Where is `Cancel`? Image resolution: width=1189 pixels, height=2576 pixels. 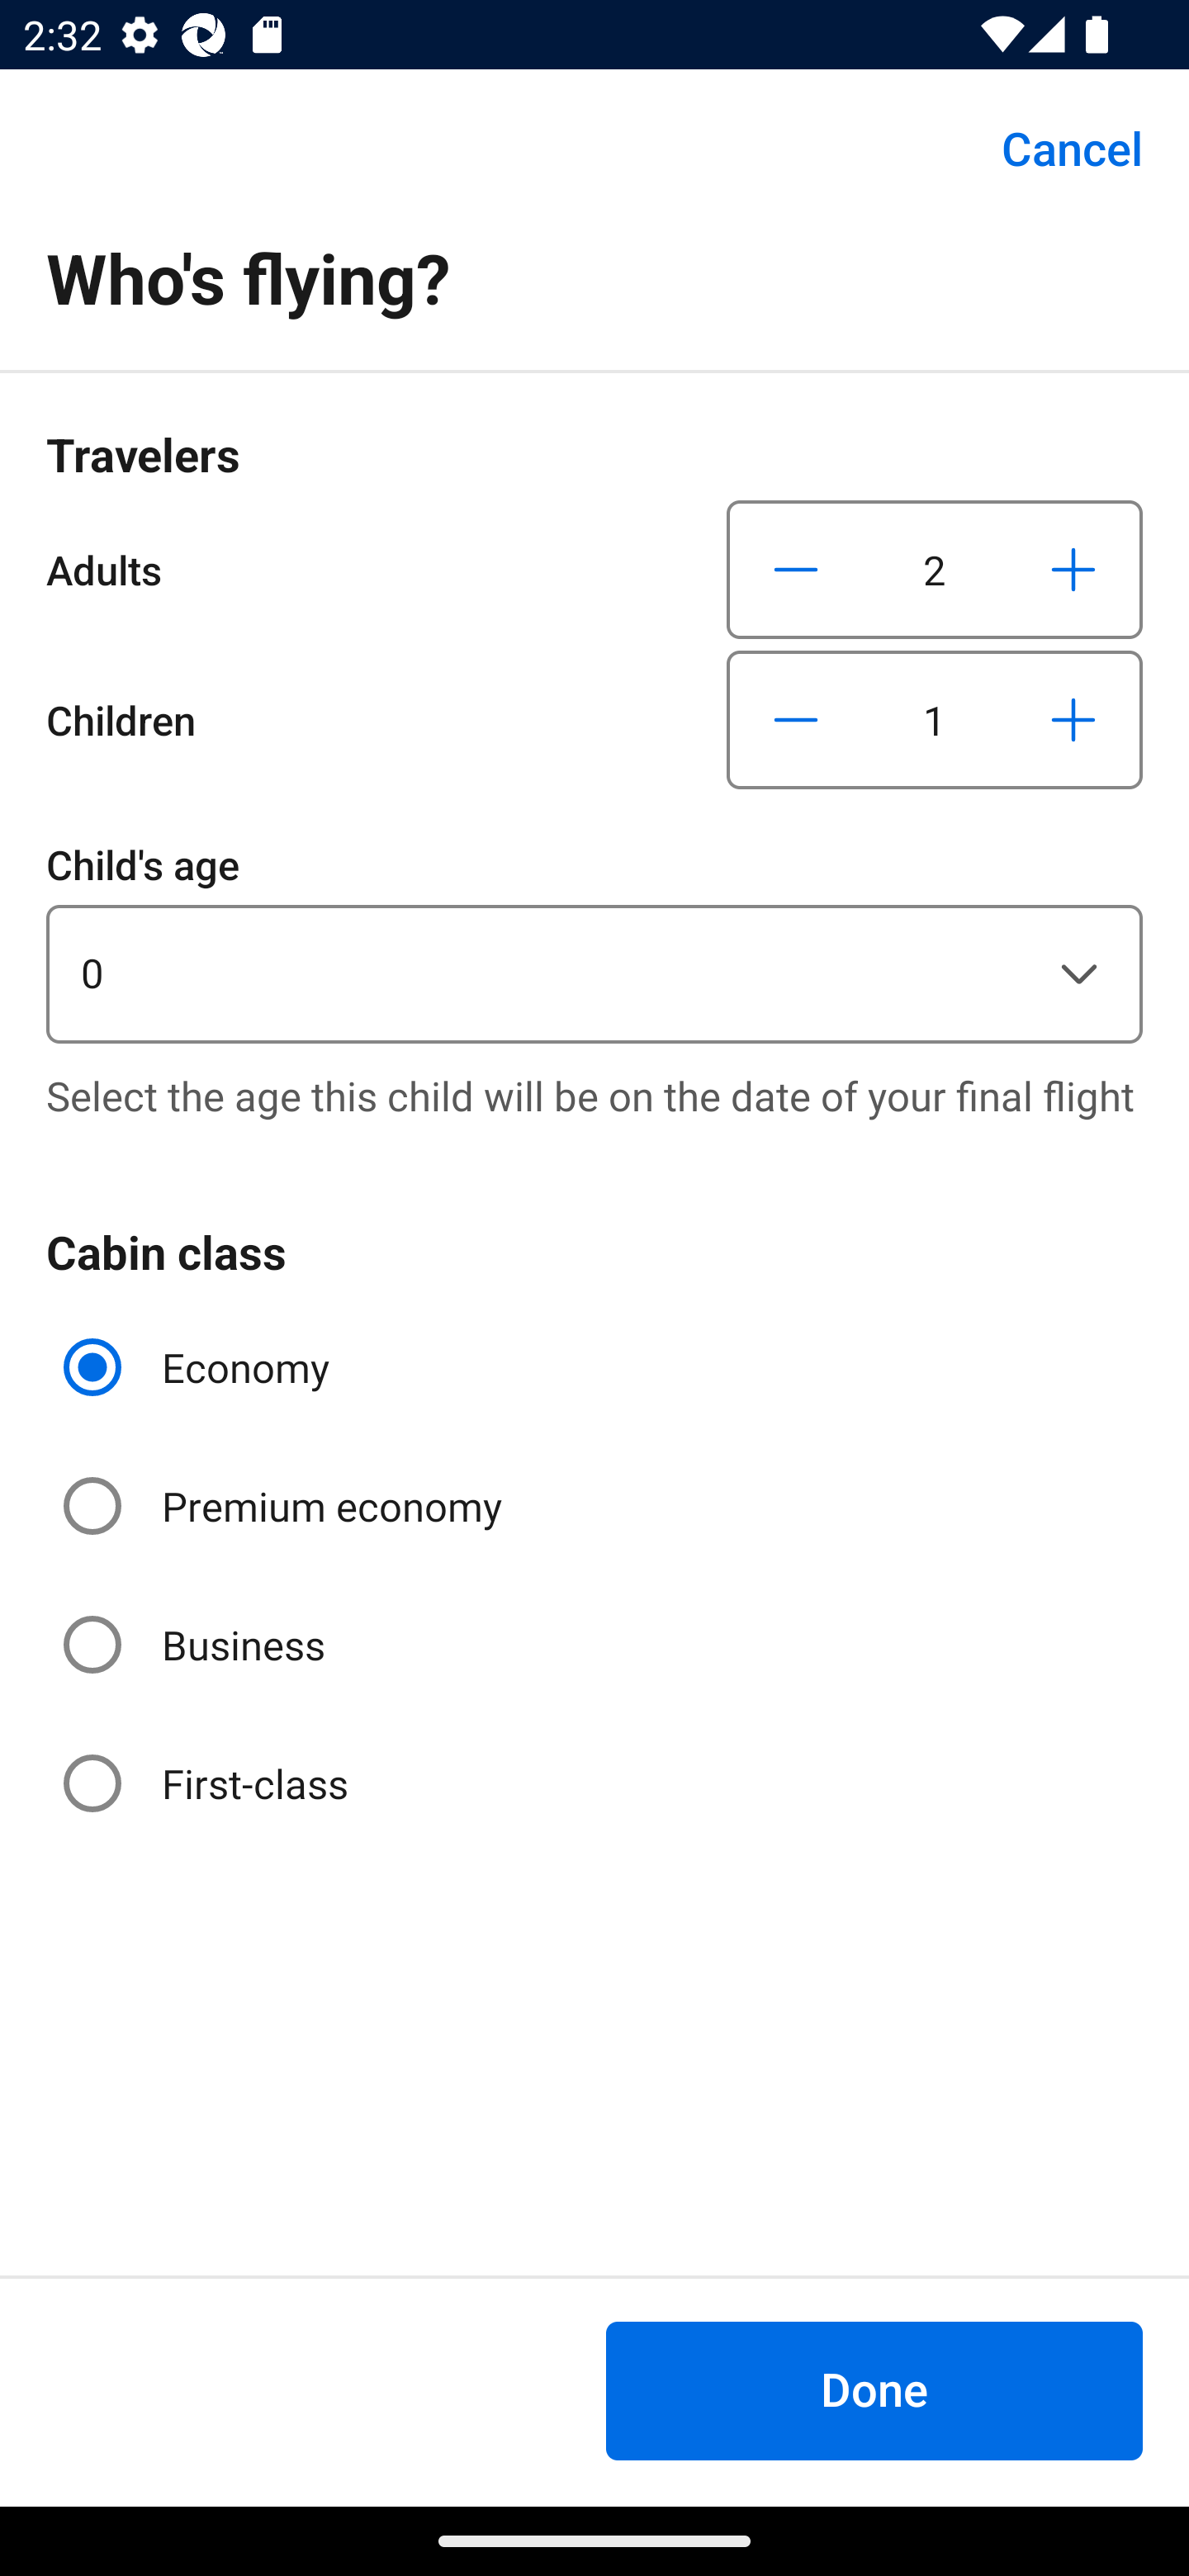 Cancel is located at coordinates (1054, 149).